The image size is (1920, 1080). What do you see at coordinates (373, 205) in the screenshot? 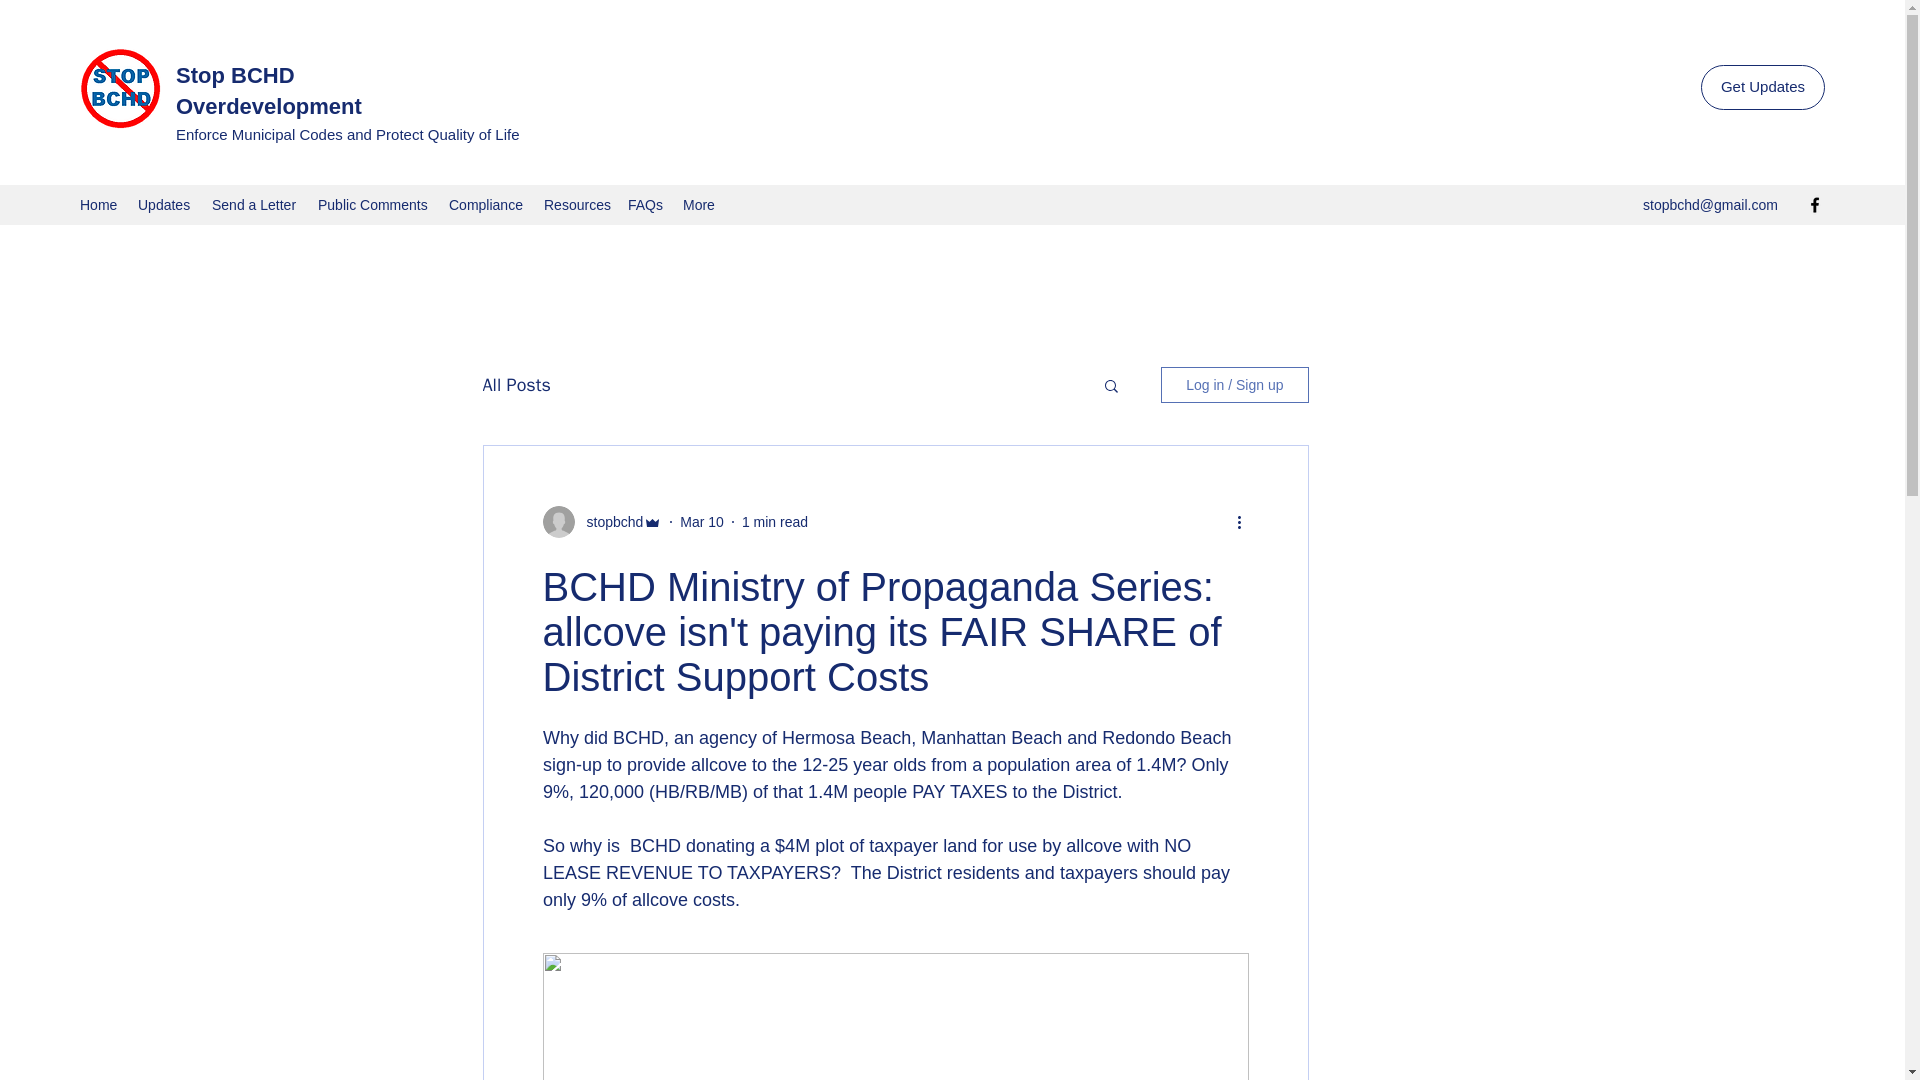
I see `Public Comments` at bounding box center [373, 205].